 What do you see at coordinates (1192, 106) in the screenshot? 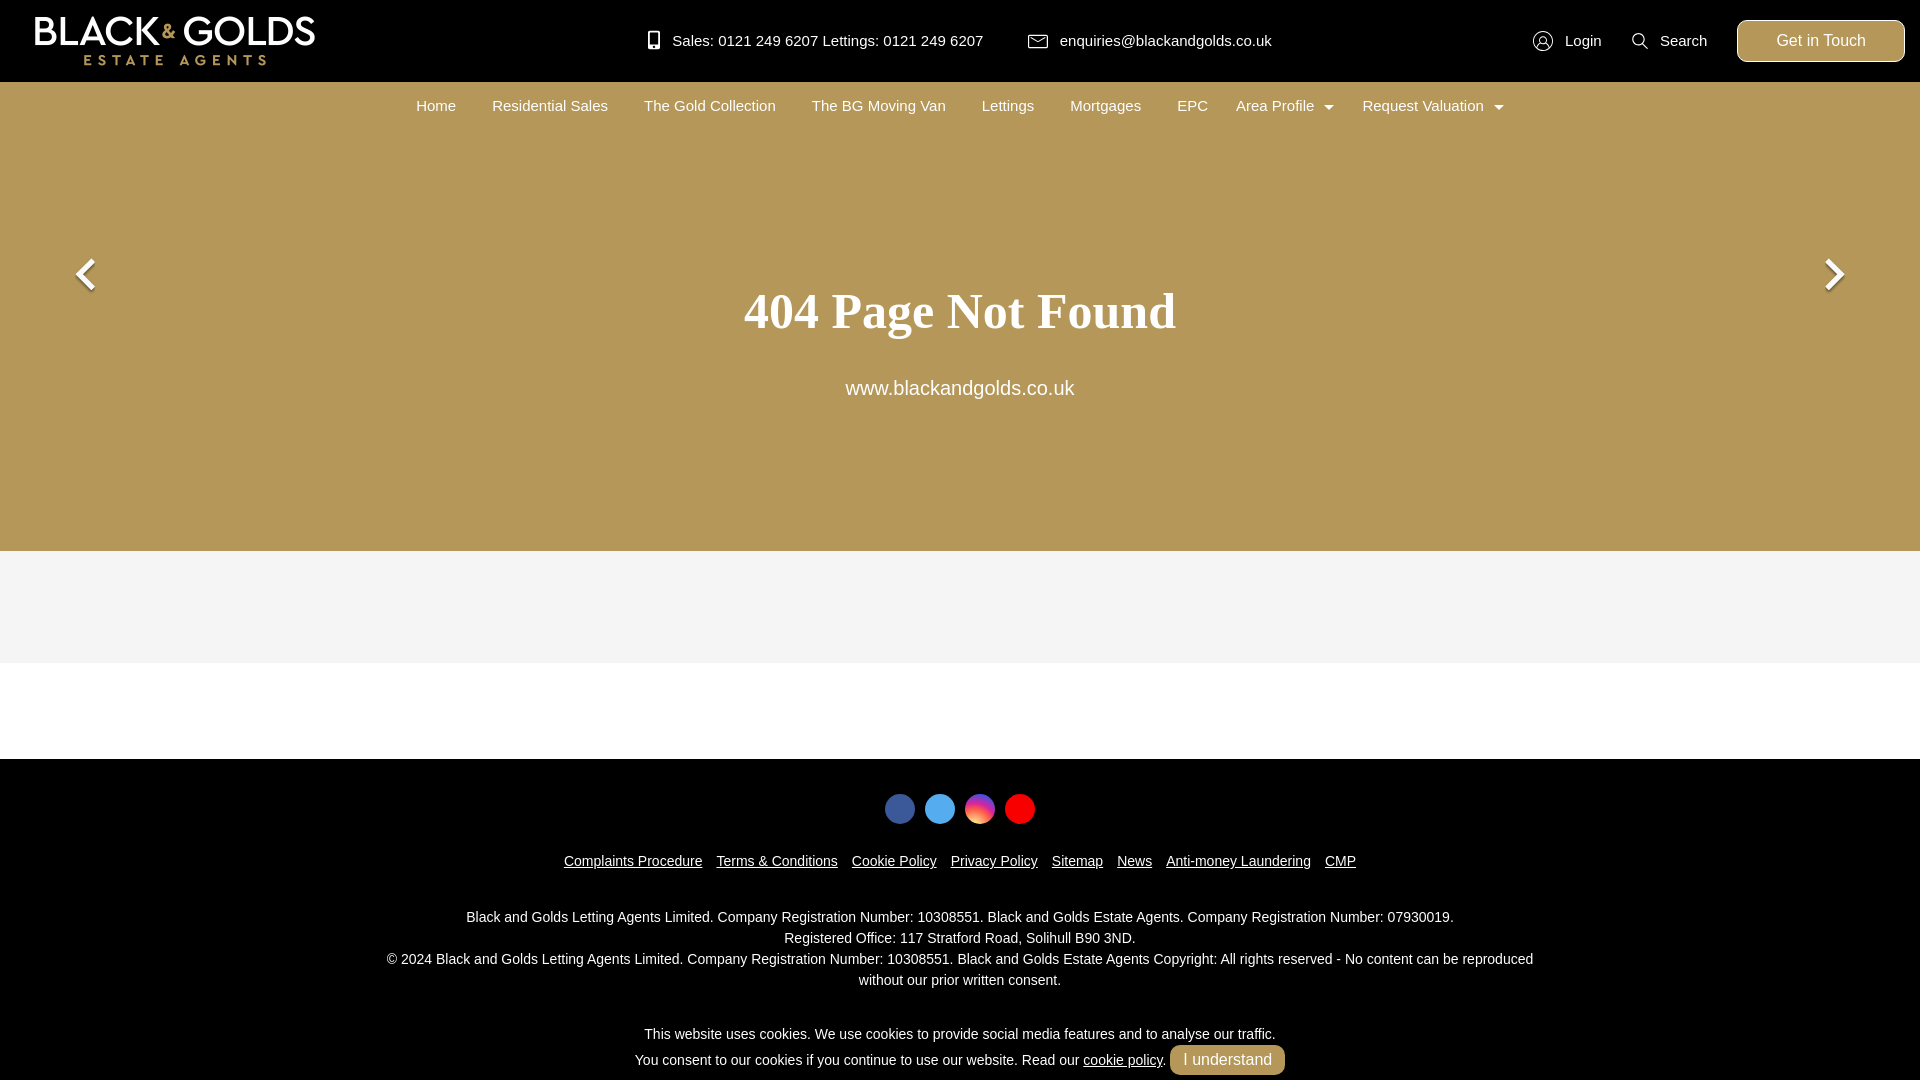
I see `EPC` at bounding box center [1192, 106].